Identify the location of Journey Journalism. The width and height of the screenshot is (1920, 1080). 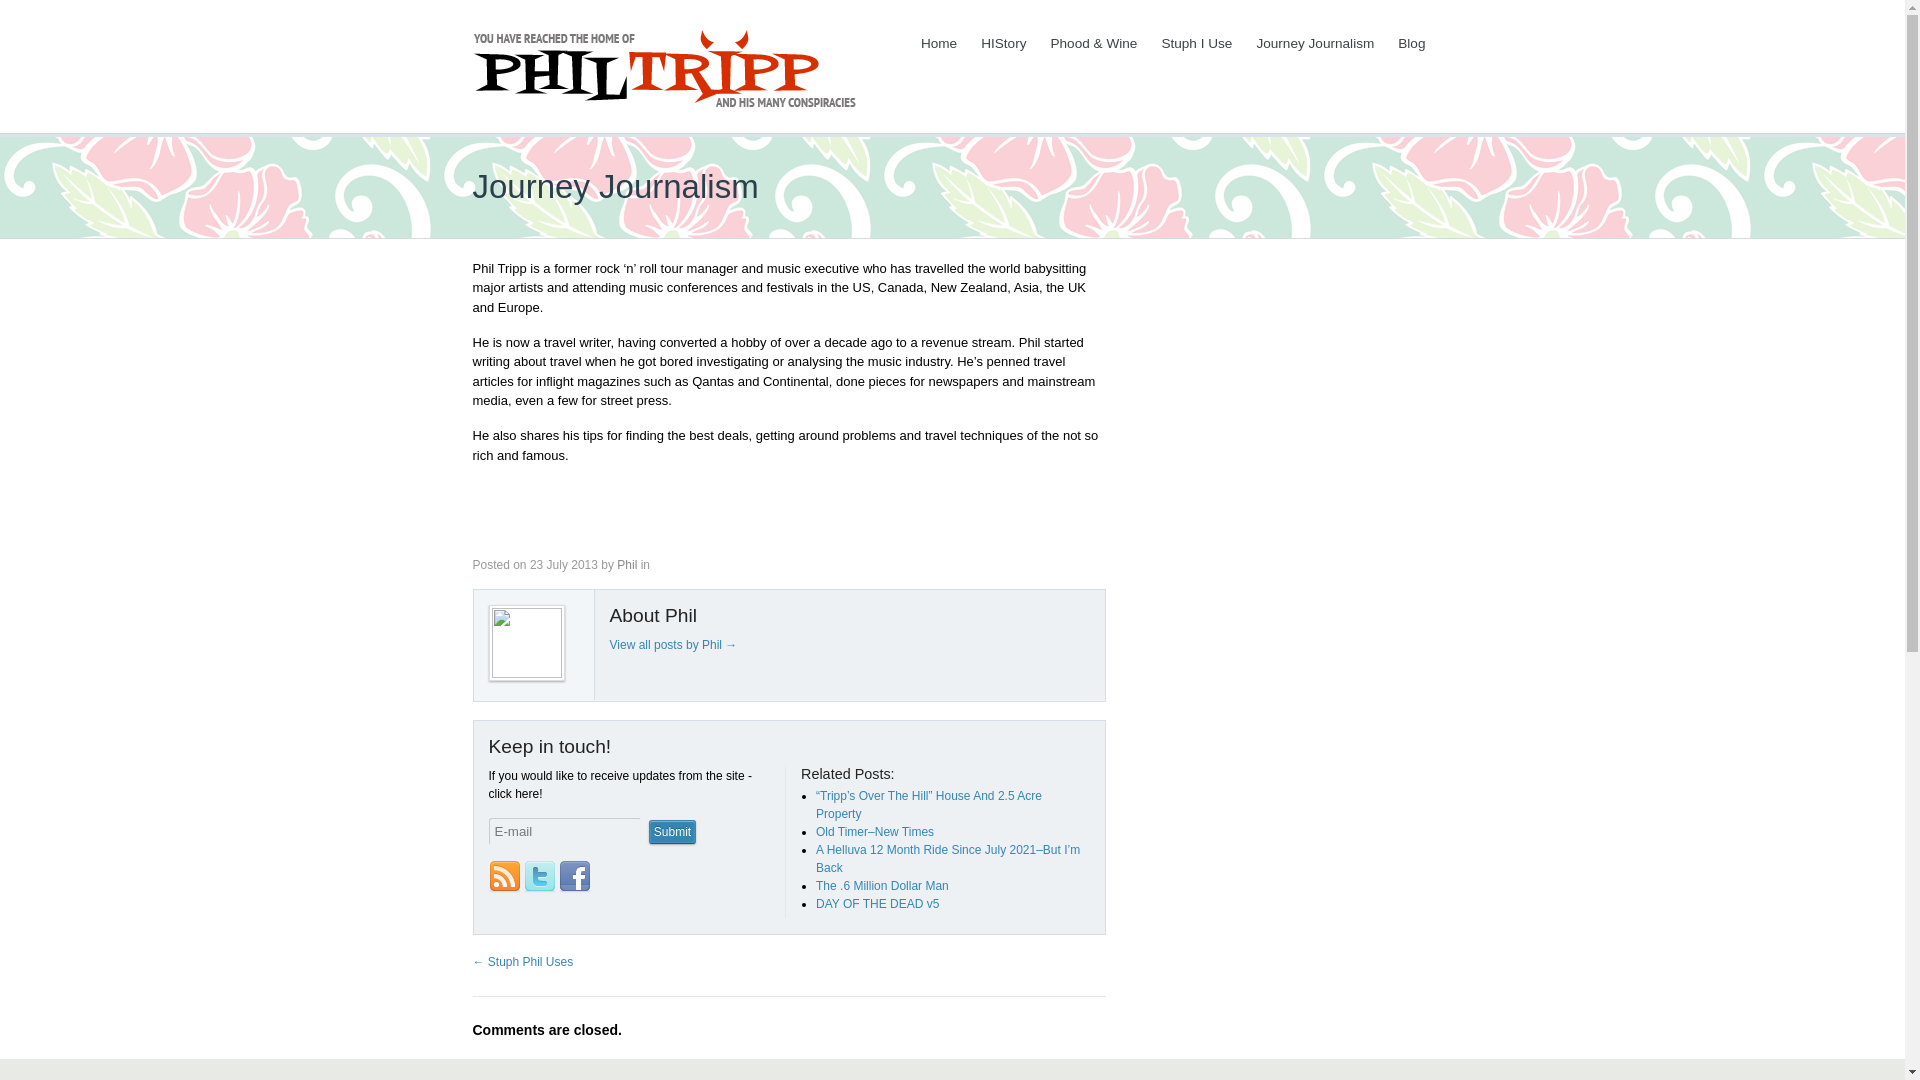
(1314, 44).